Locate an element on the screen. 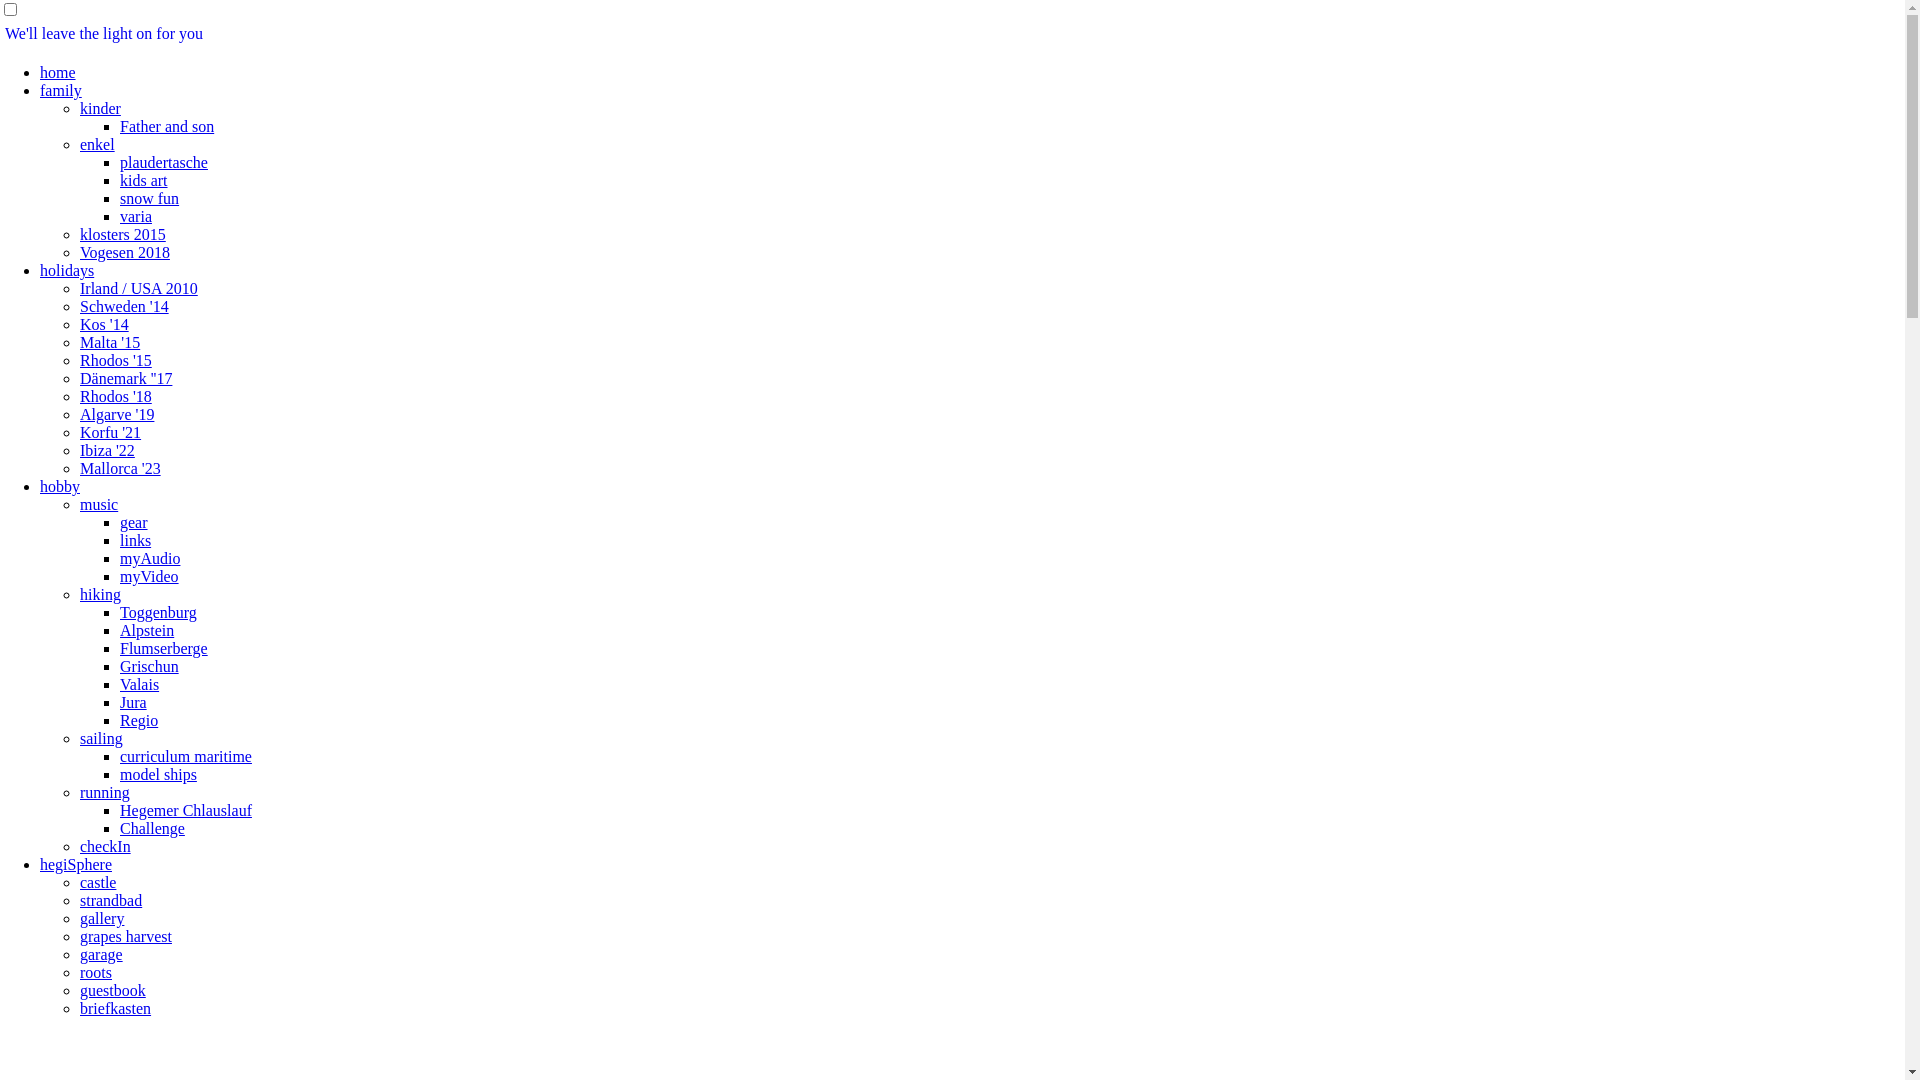 This screenshot has width=1920, height=1080. Flumserberge is located at coordinates (164, 648).